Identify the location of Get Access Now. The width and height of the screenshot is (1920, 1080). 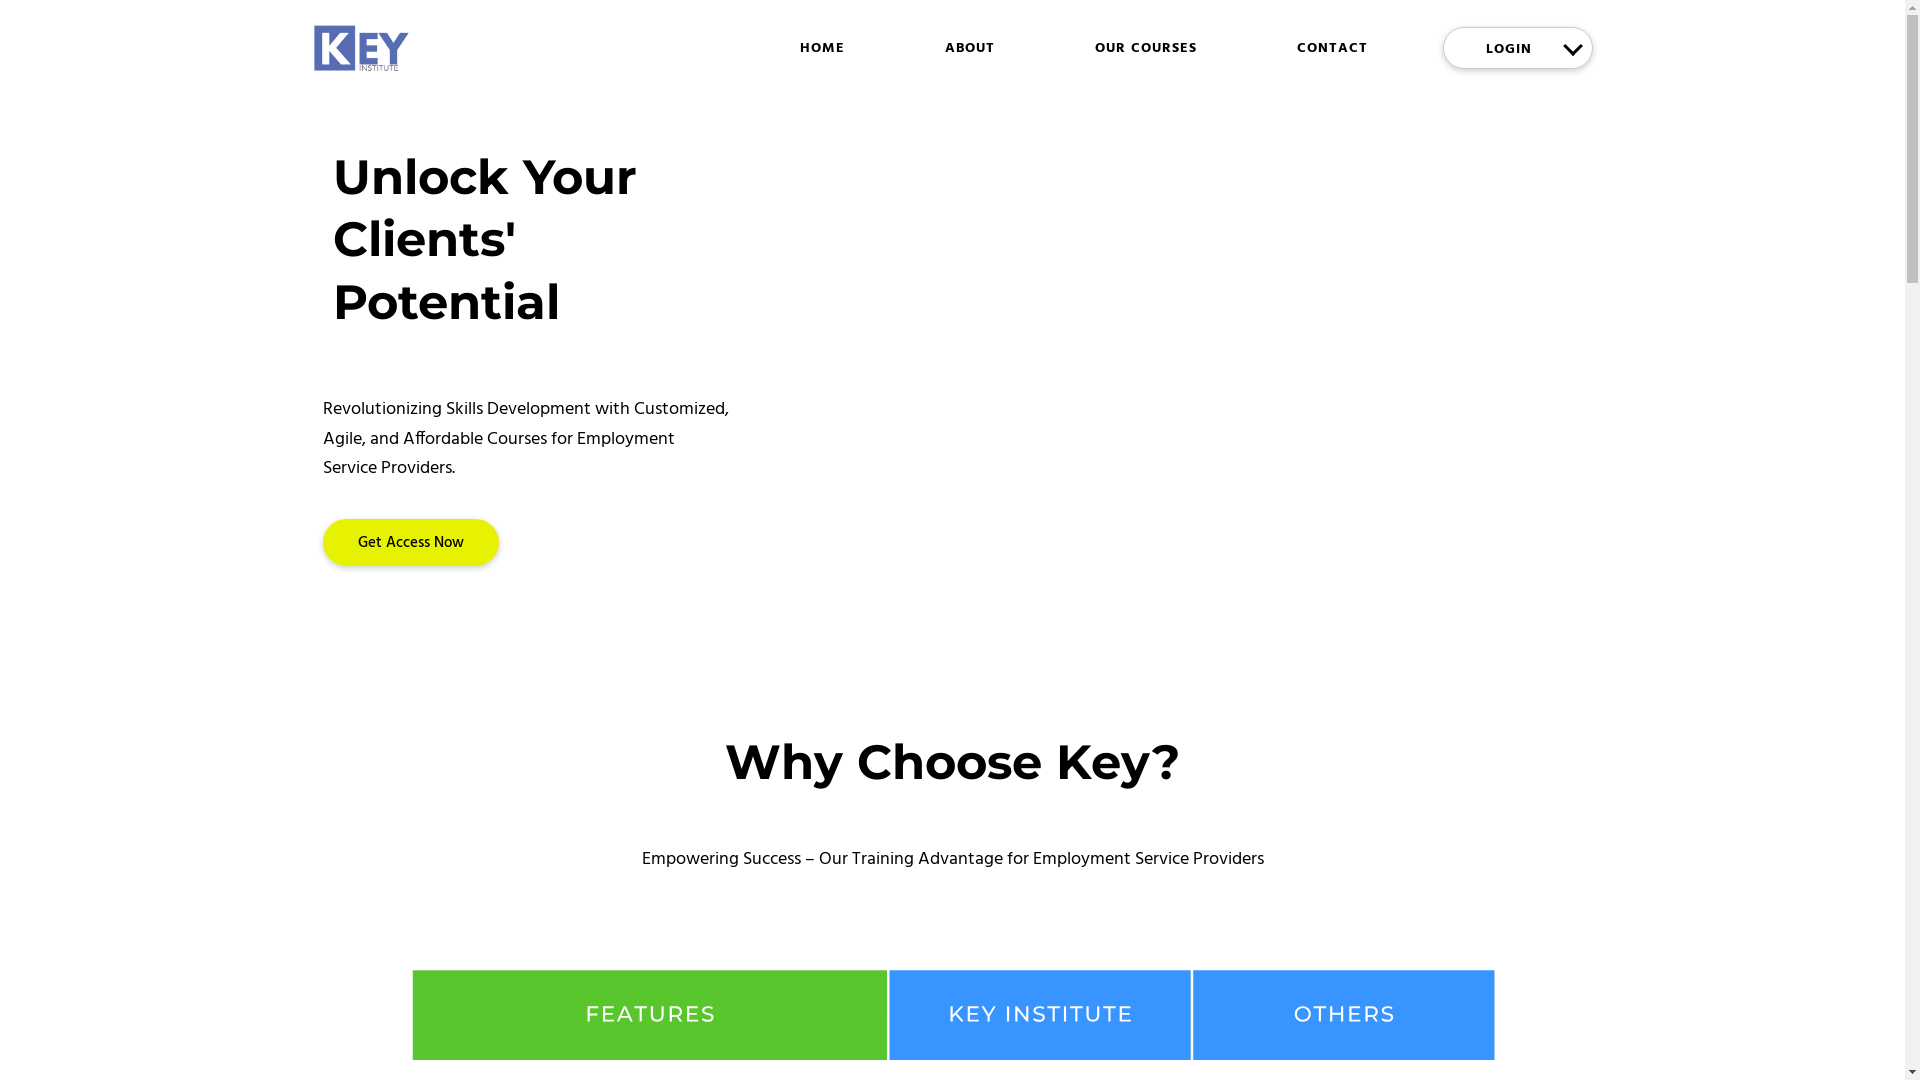
(410, 542).